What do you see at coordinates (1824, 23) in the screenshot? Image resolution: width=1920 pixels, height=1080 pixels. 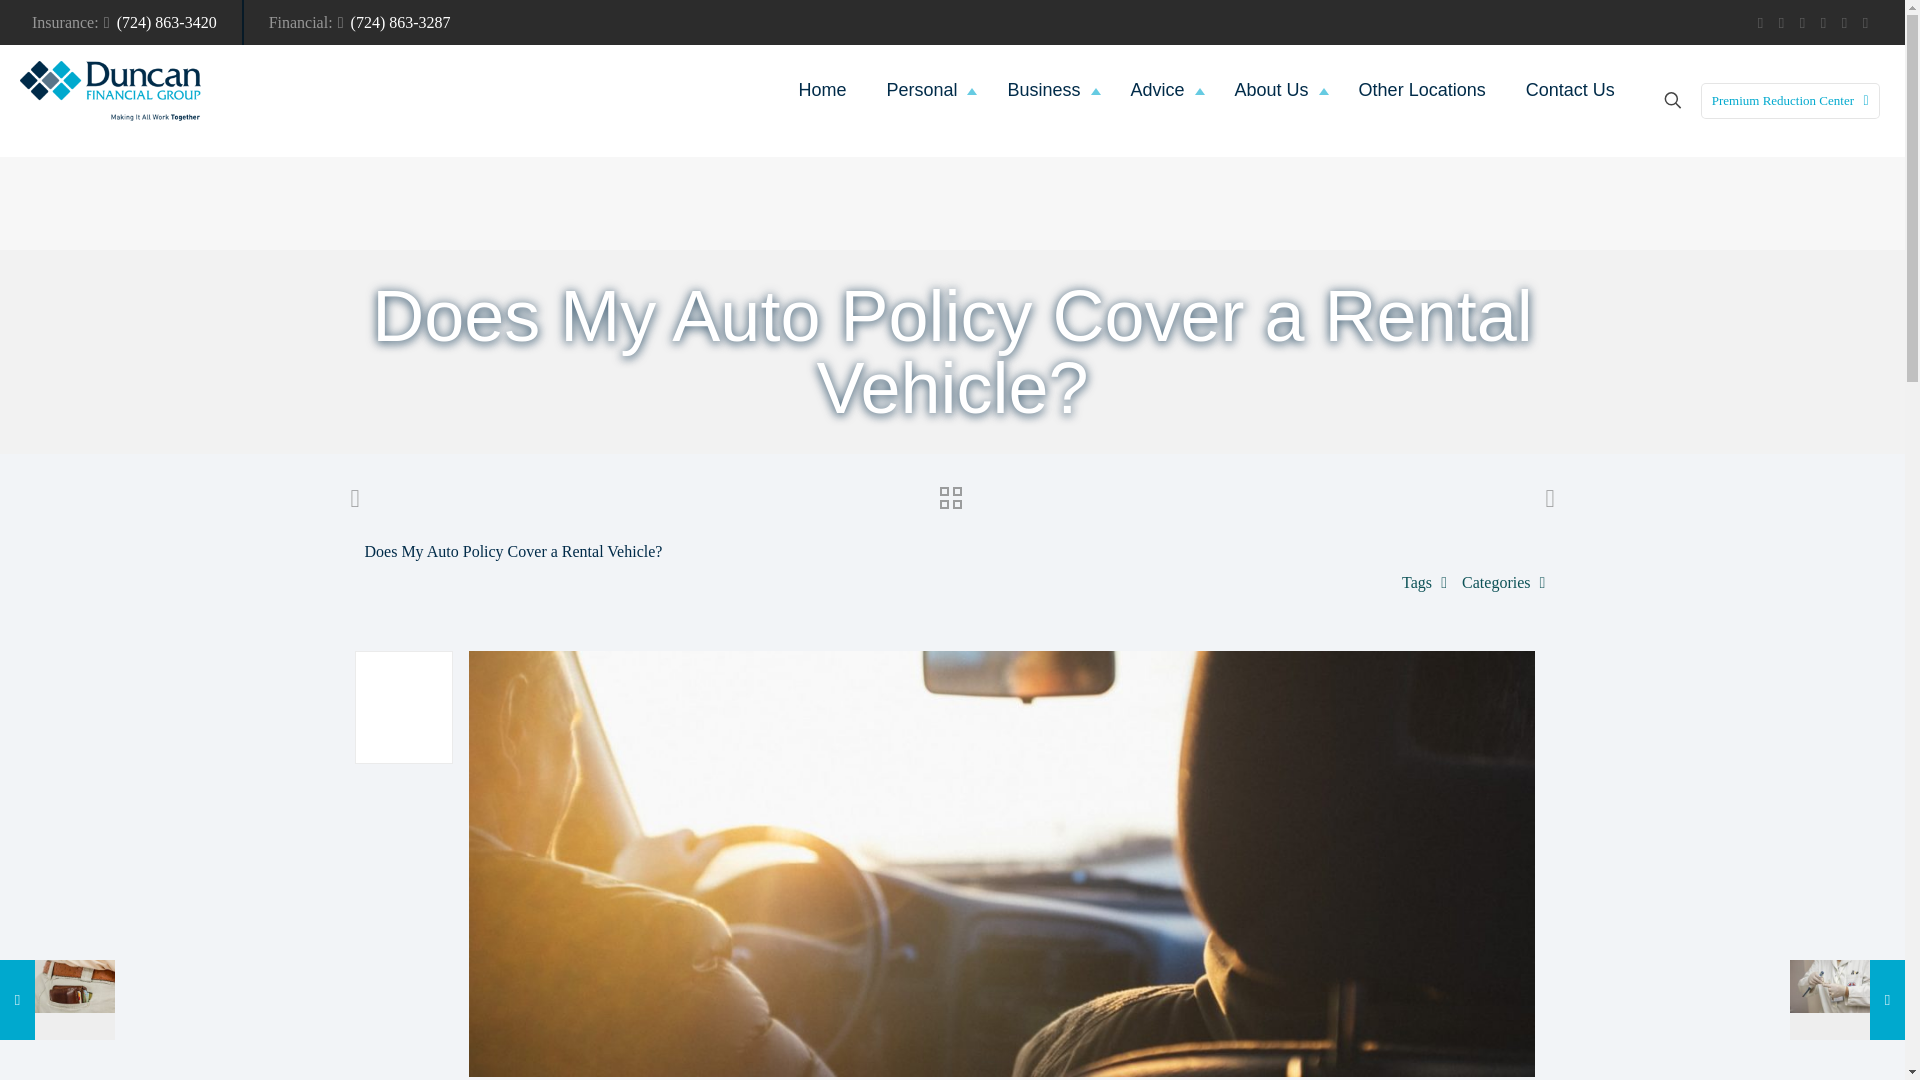 I see `Instagram` at bounding box center [1824, 23].